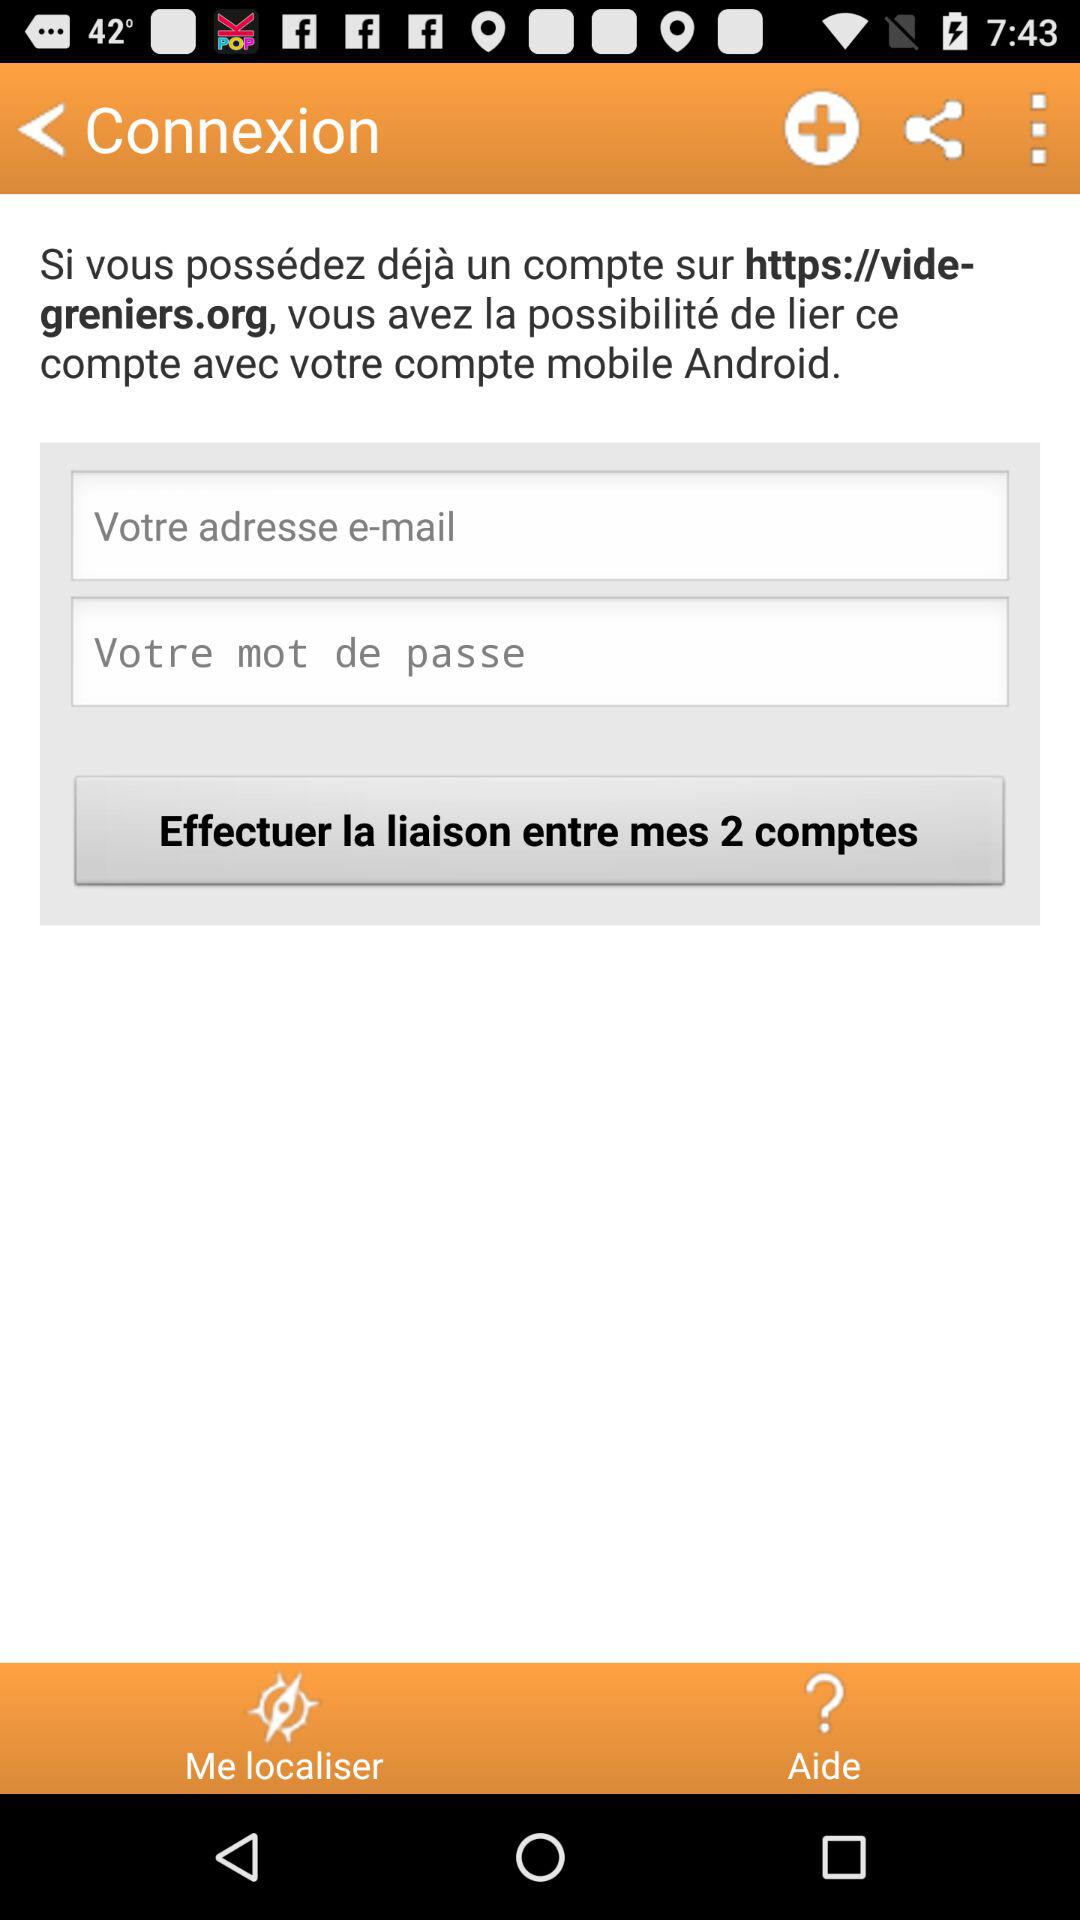 The width and height of the screenshot is (1080, 1920). Describe the element at coordinates (540, 836) in the screenshot. I see `click effectuer la liaison item` at that location.